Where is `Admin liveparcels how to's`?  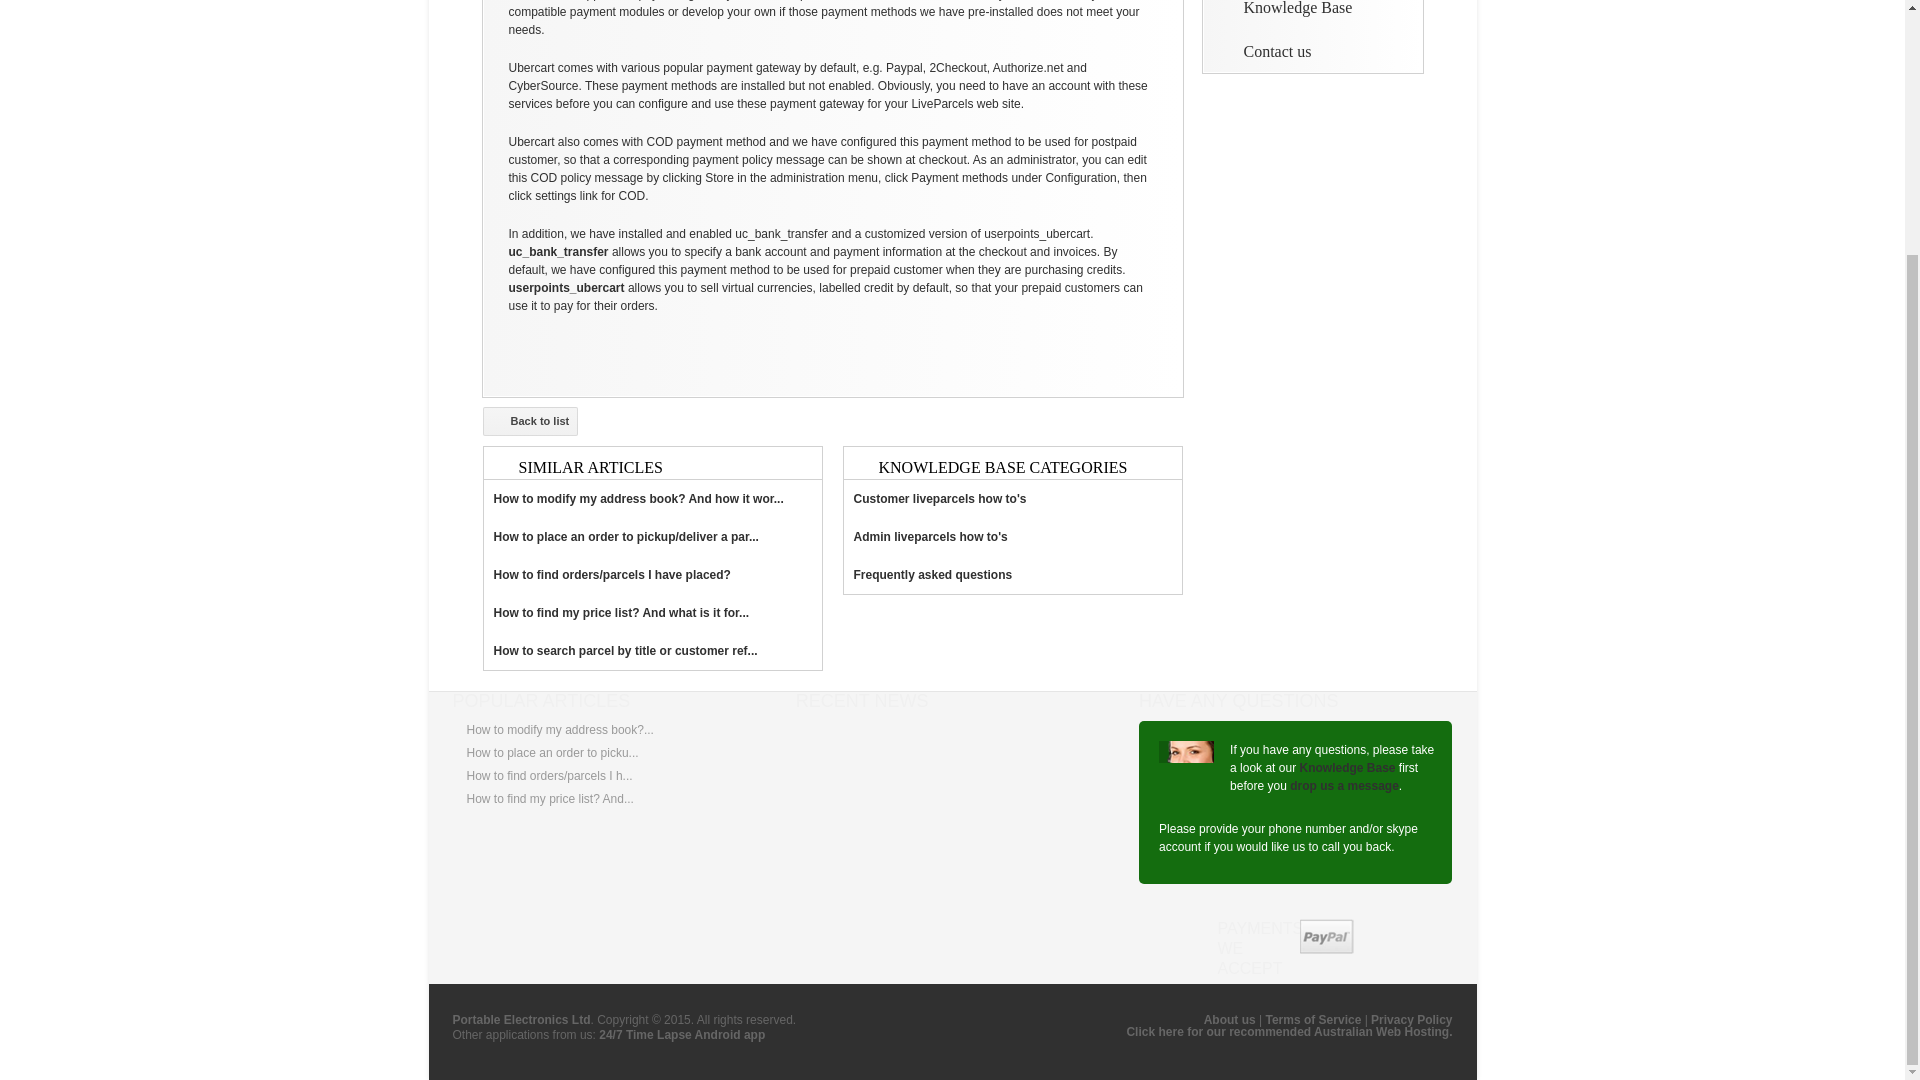
Admin liveparcels how to's is located at coordinates (1013, 537).